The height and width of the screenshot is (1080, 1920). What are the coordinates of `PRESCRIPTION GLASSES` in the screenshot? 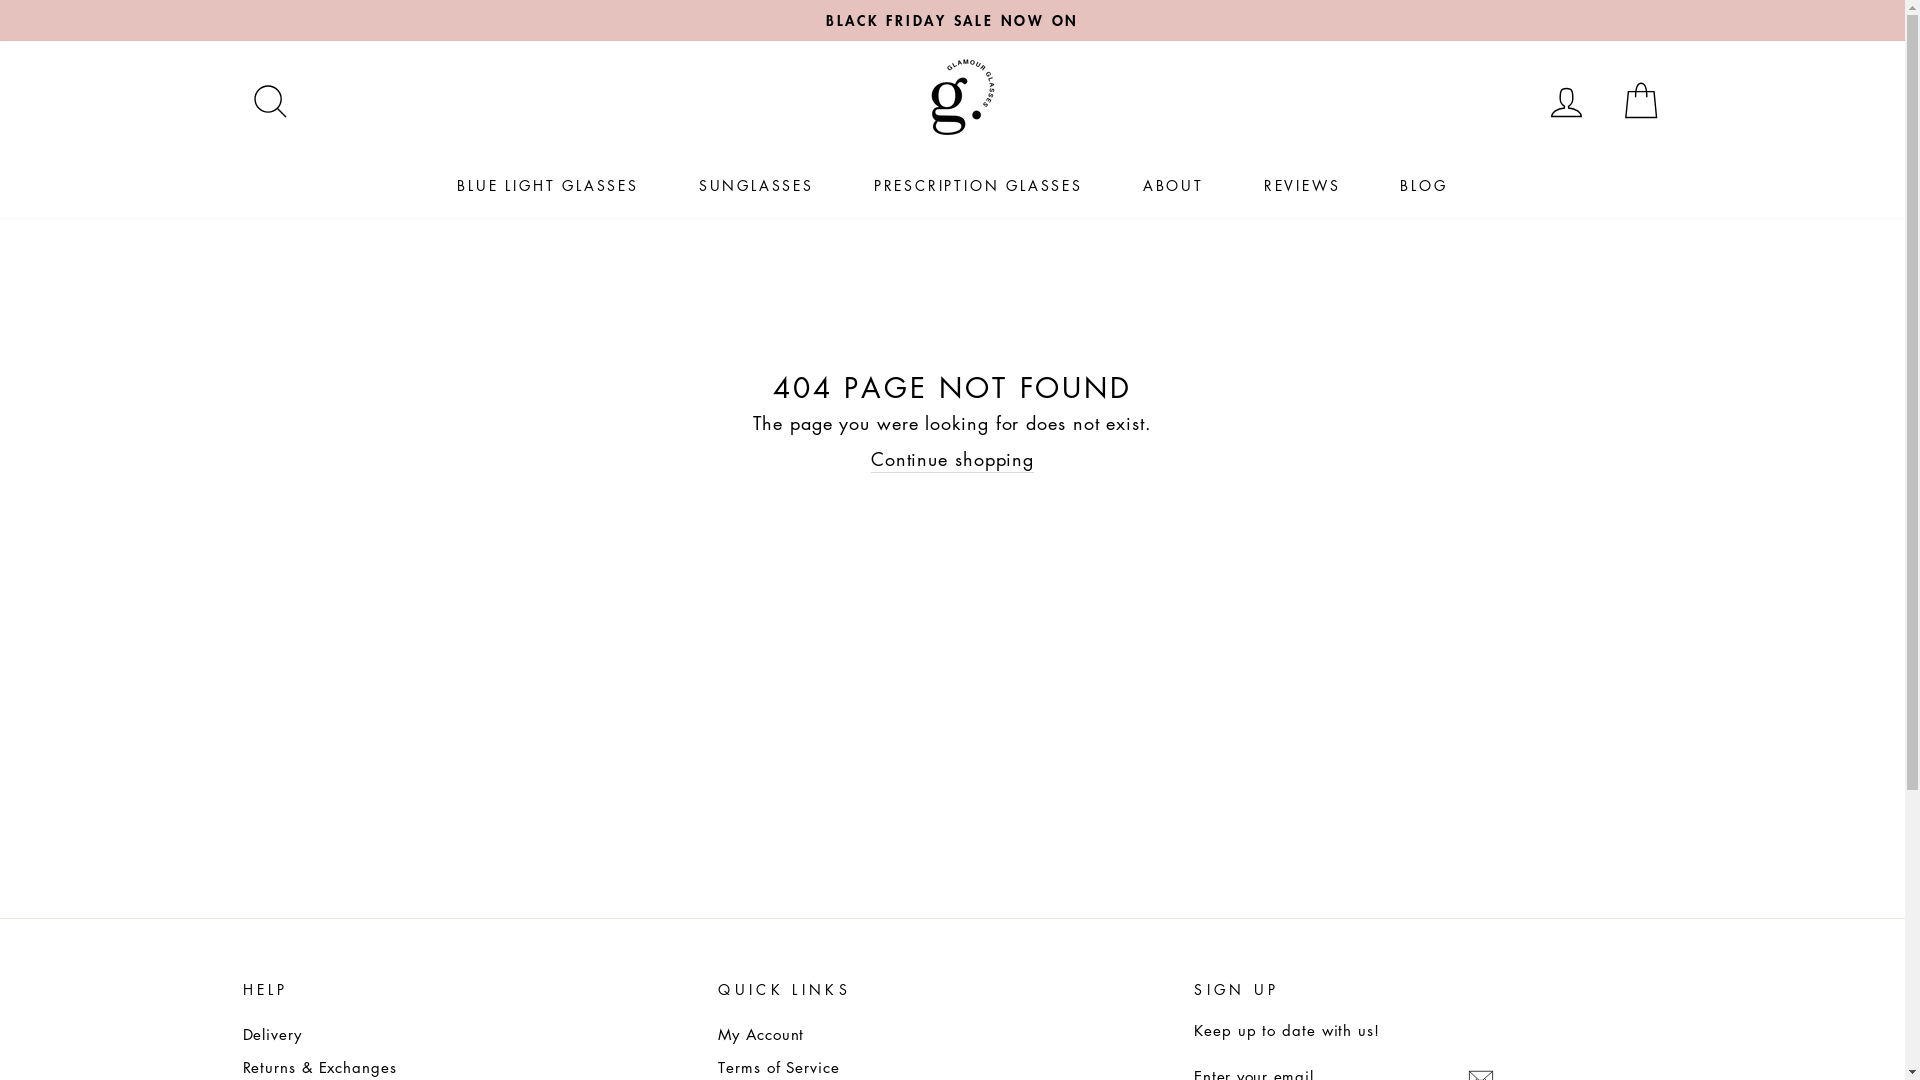 It's located at (978, 186).